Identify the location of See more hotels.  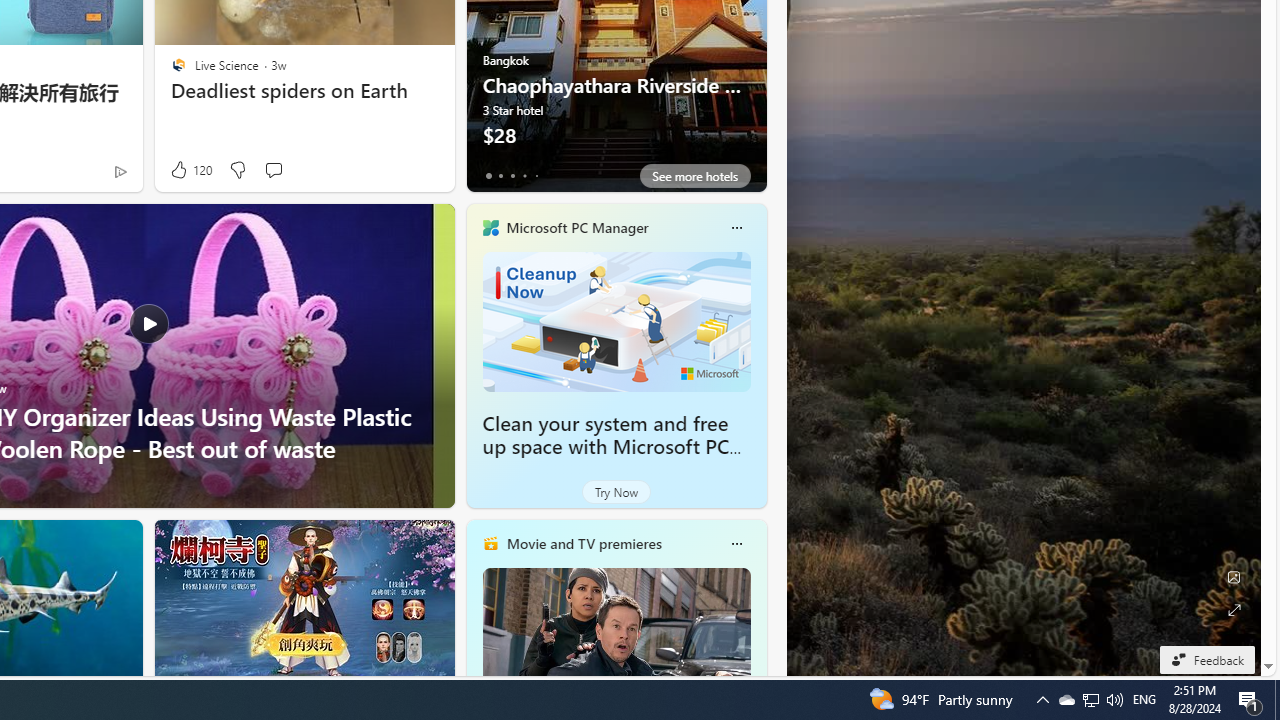
(694, 176).